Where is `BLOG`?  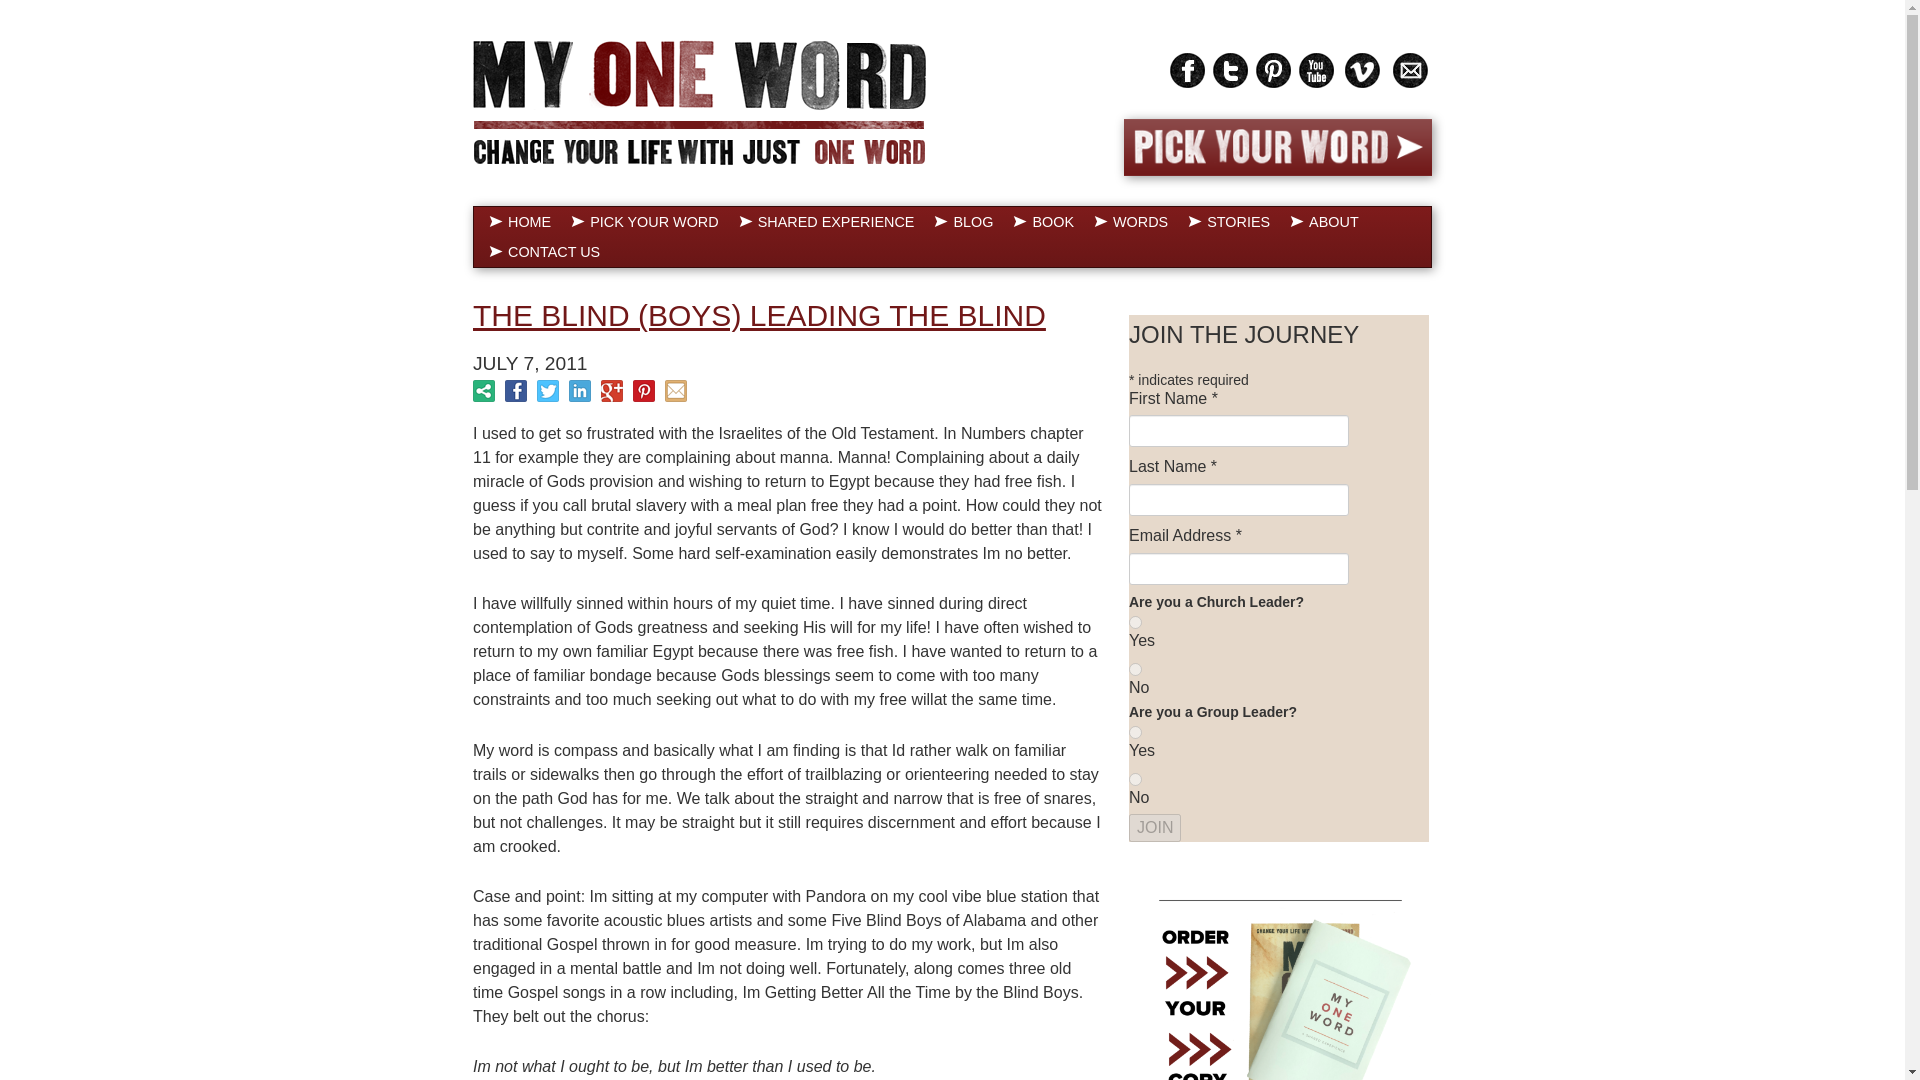 BLOG is located at coordinates (962, 222).